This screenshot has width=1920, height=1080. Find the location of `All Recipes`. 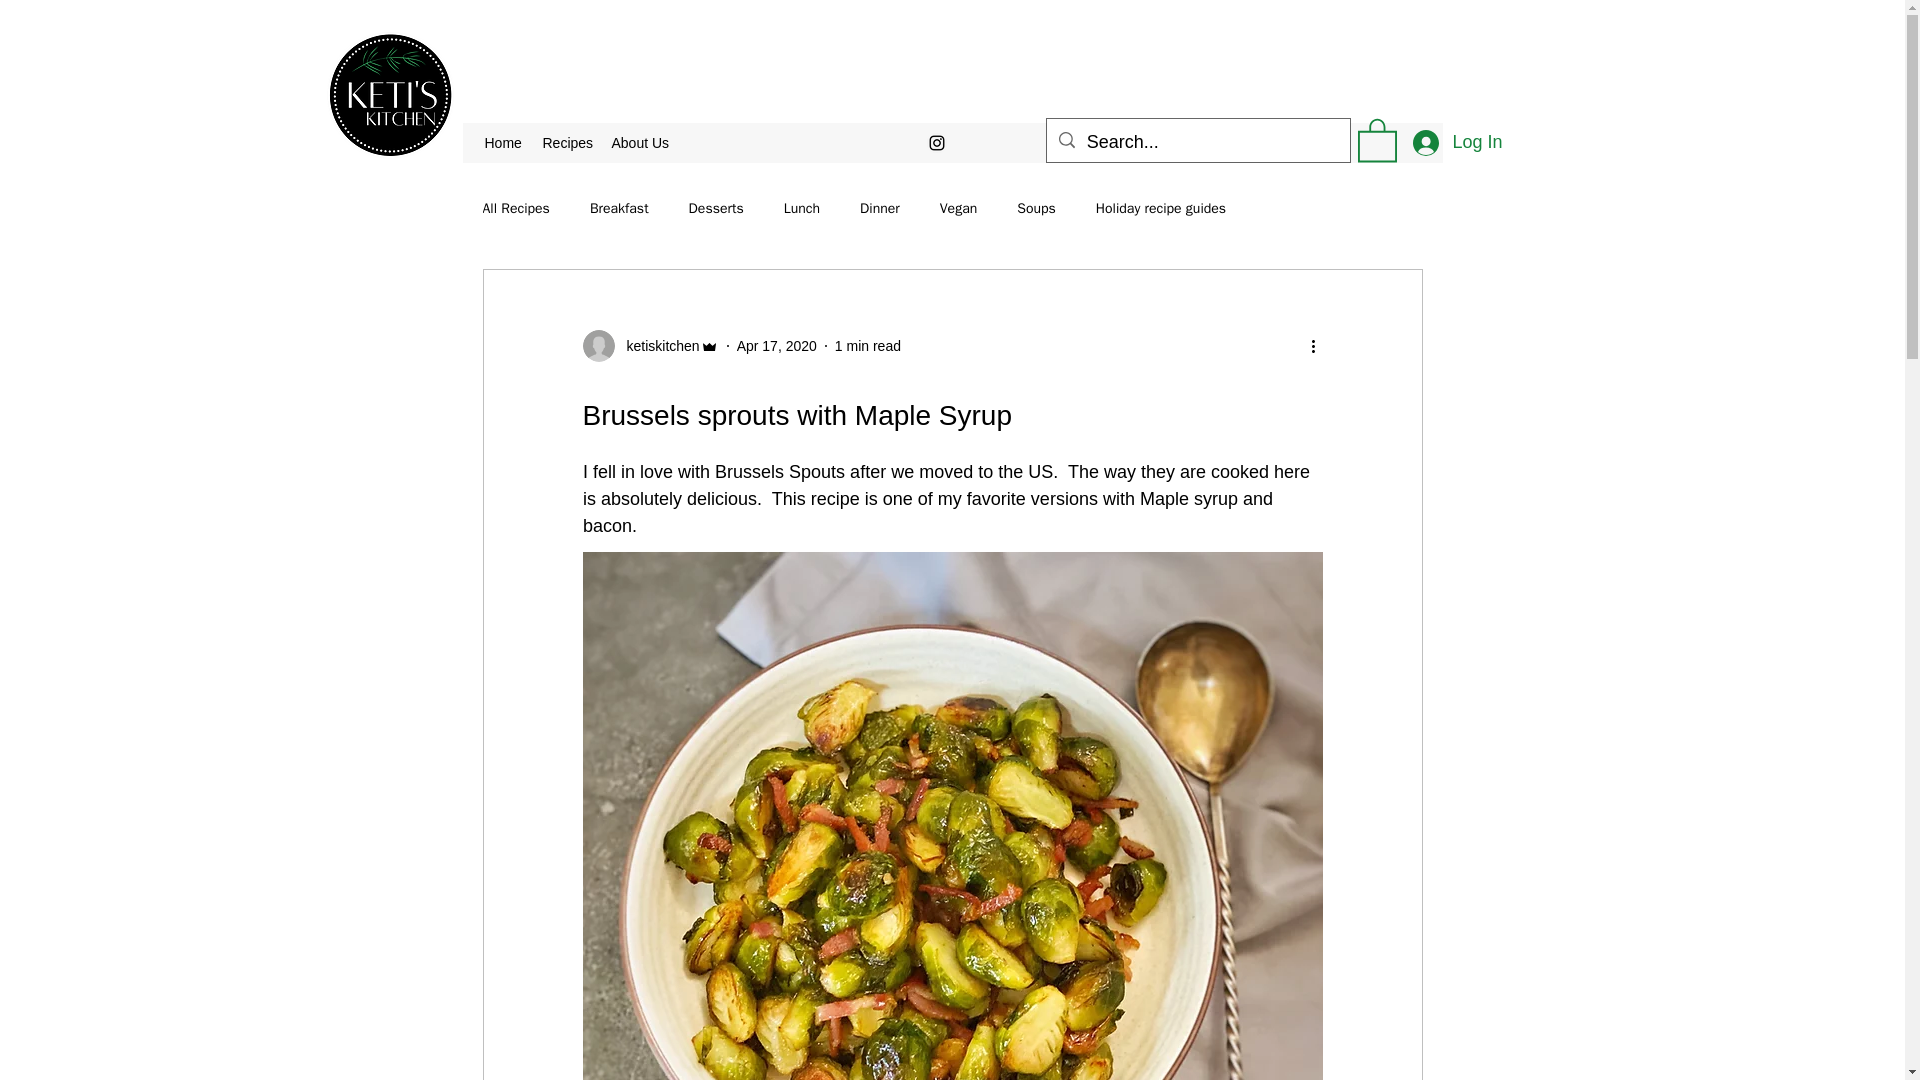

All Recipes is located at coordinates (515, 208).